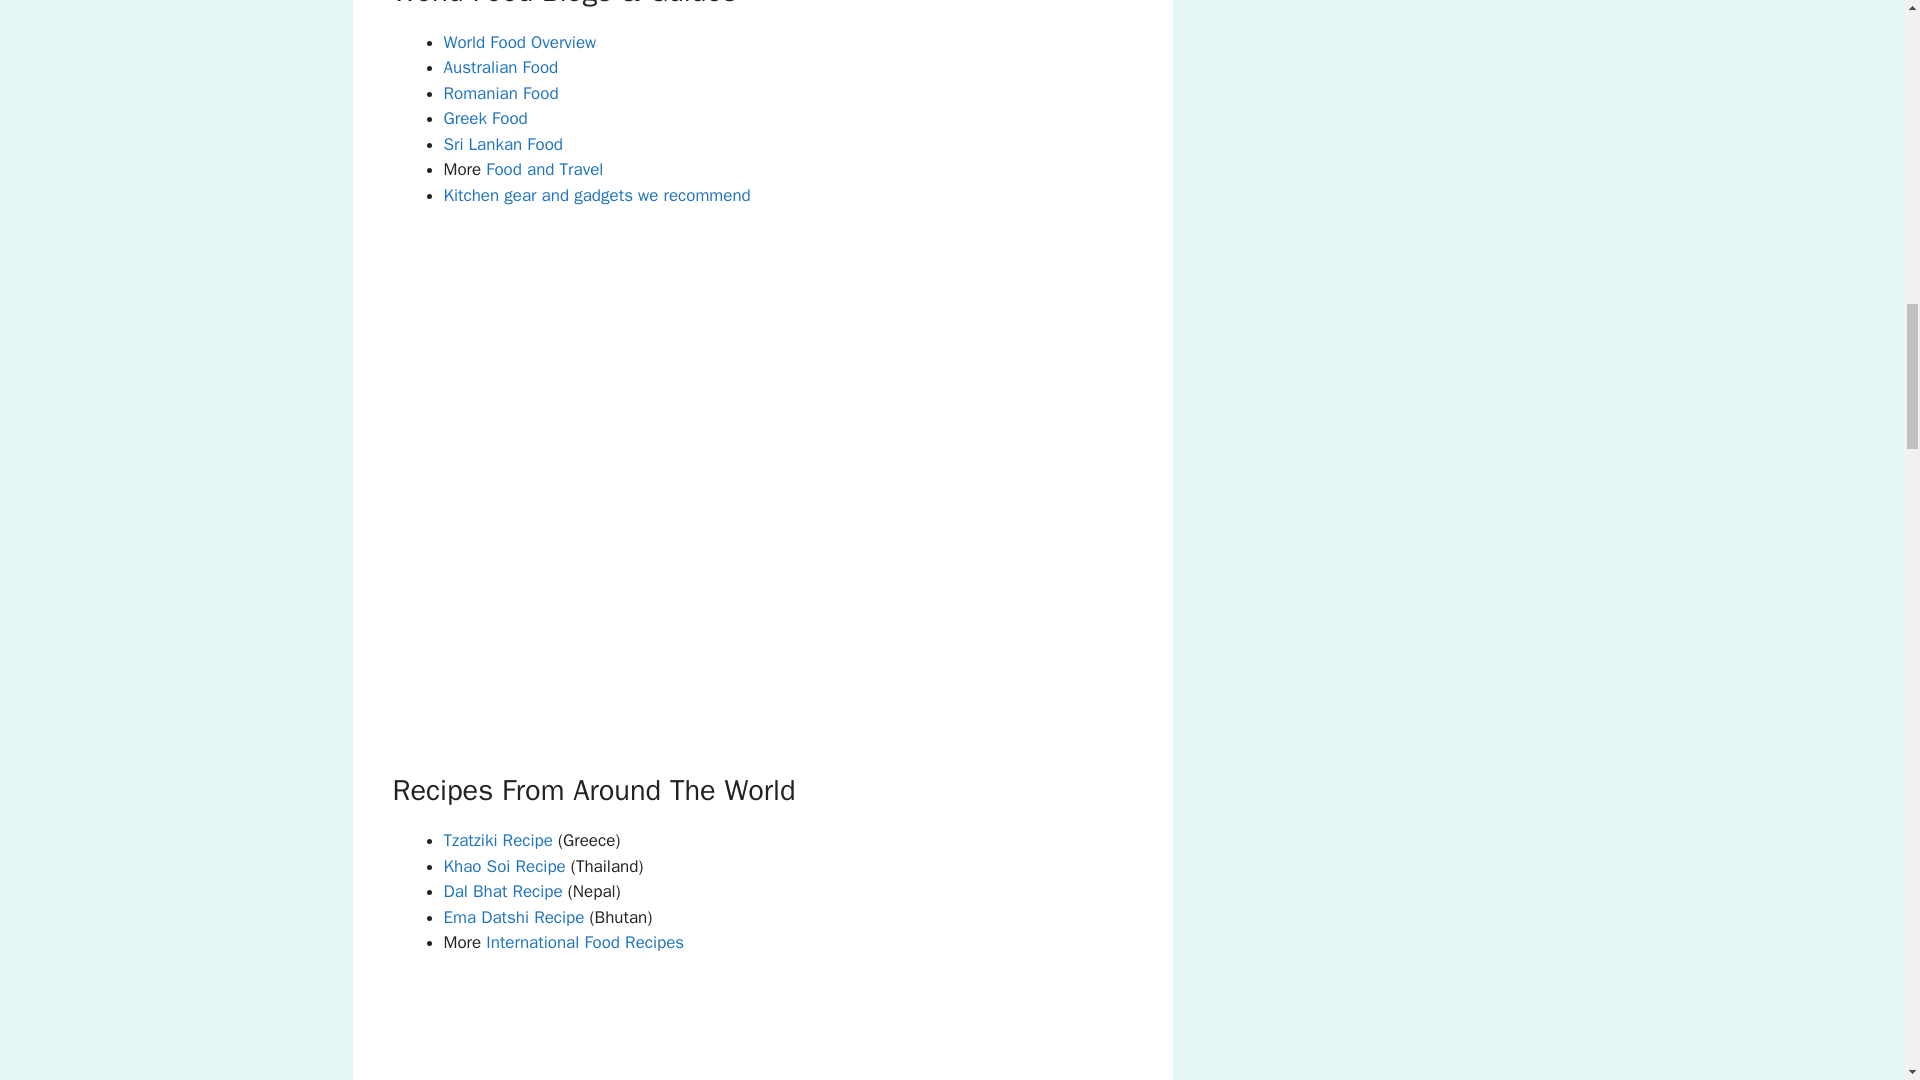 Image resolution: width=1920 pixels, height=1080 pixels. I want to click on Dal Bhat Recipe, so click(502, 891).